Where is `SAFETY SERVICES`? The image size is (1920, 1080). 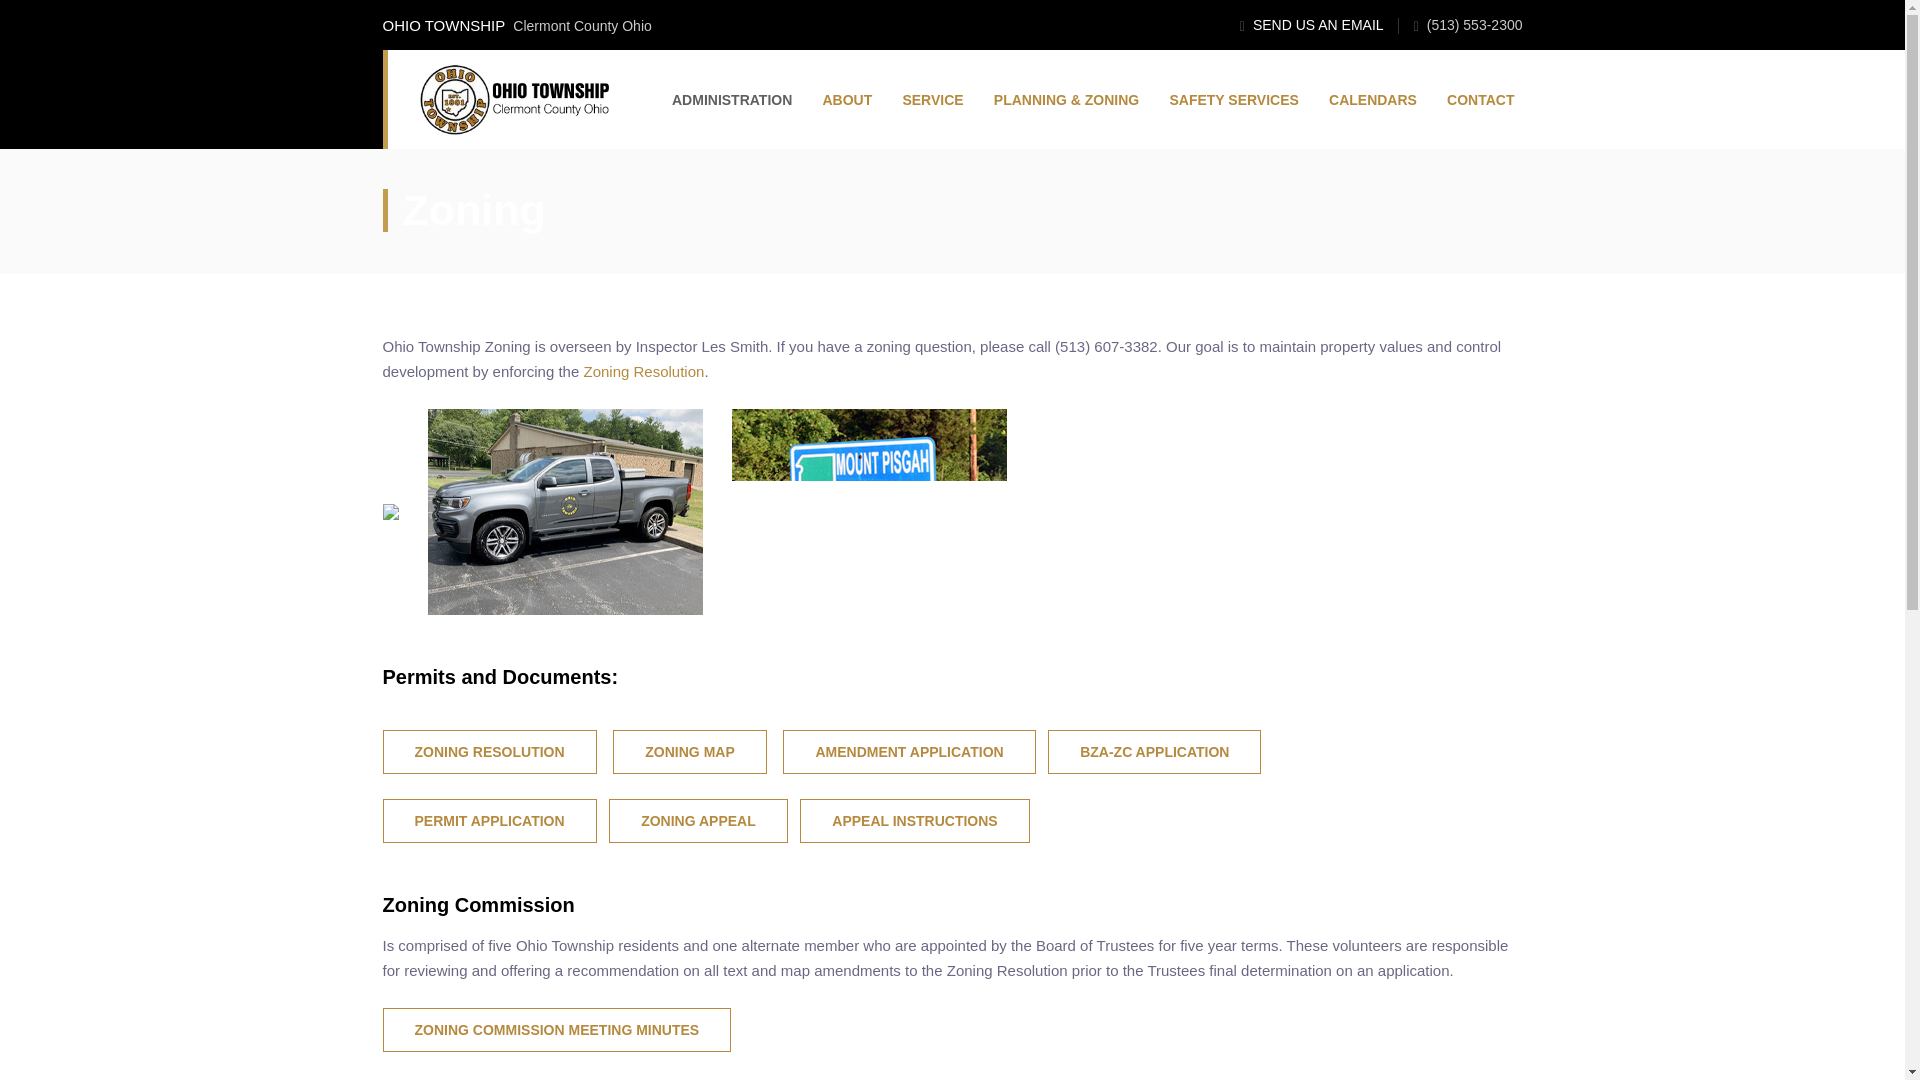
SAFETY SERVICES is located at coordinates (1228, 99).